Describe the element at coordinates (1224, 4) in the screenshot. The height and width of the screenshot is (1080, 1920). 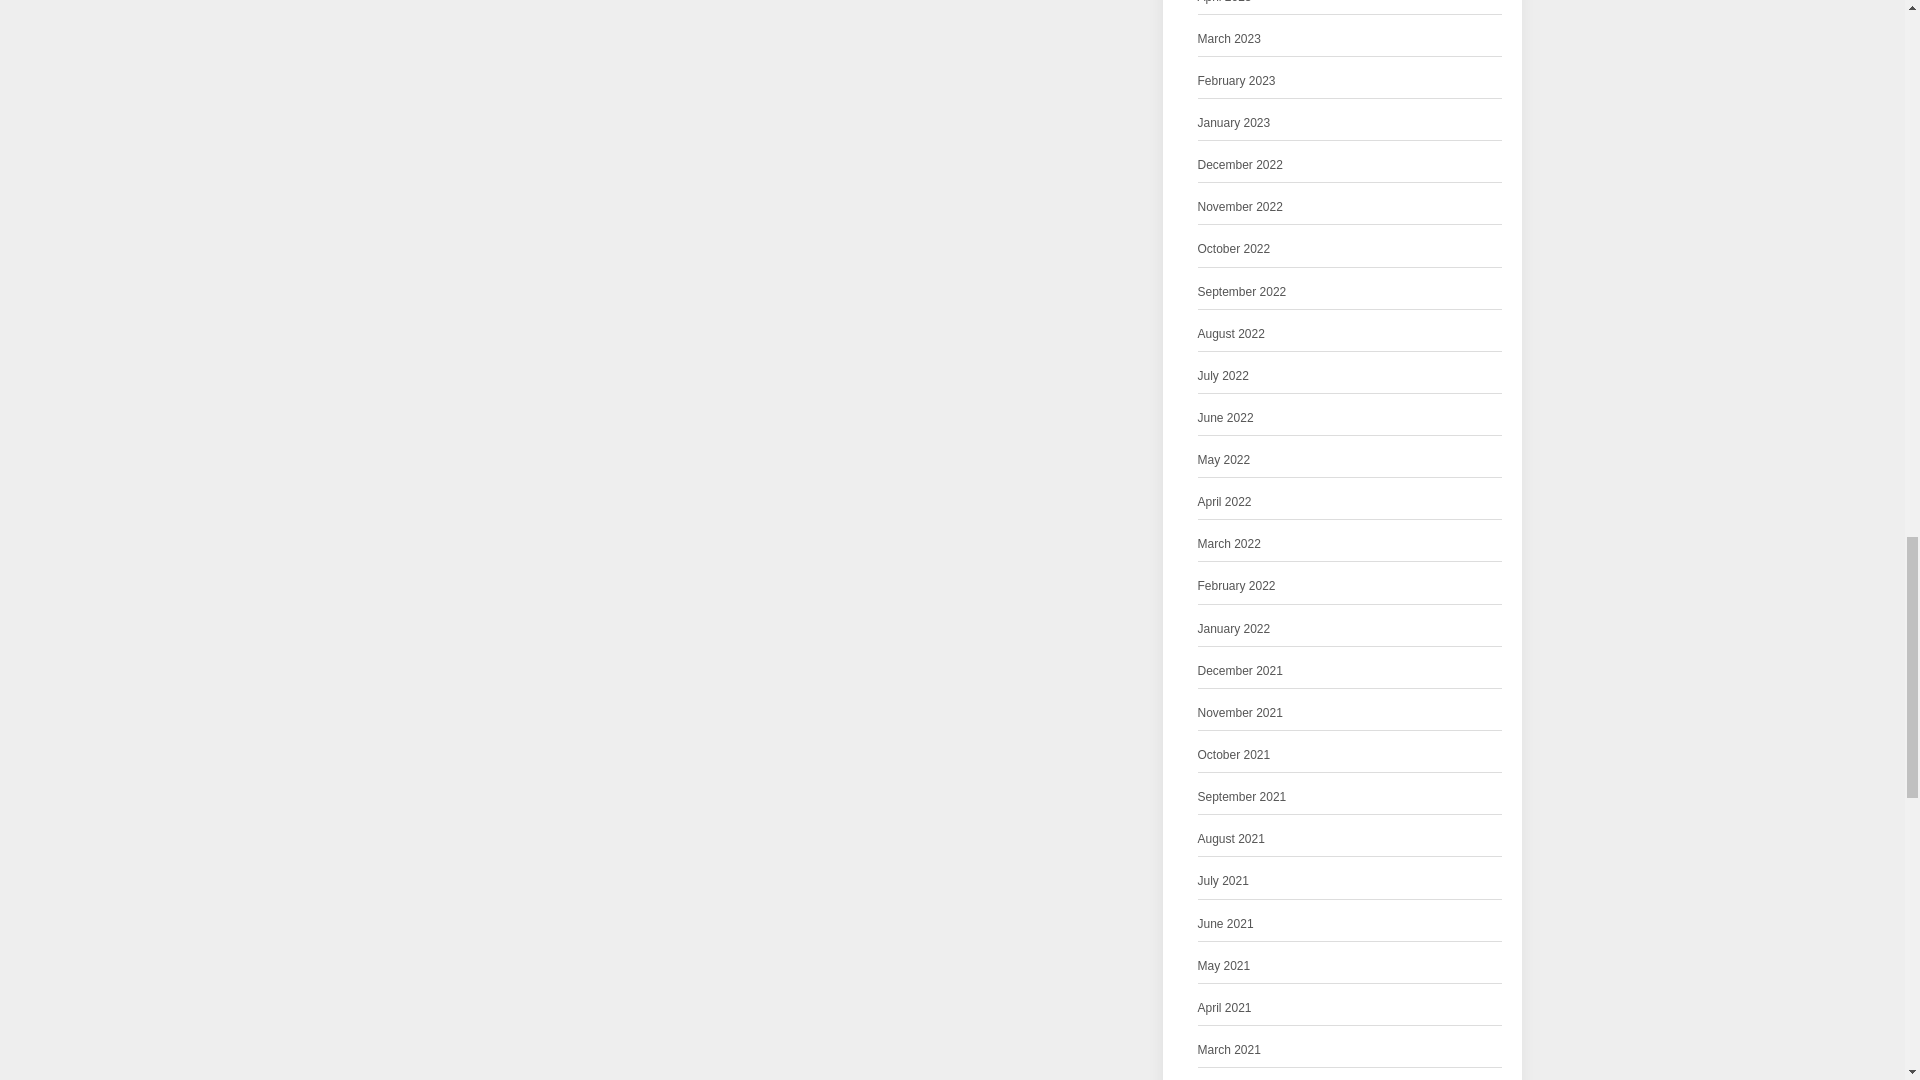
I see `April 2023` at that location.